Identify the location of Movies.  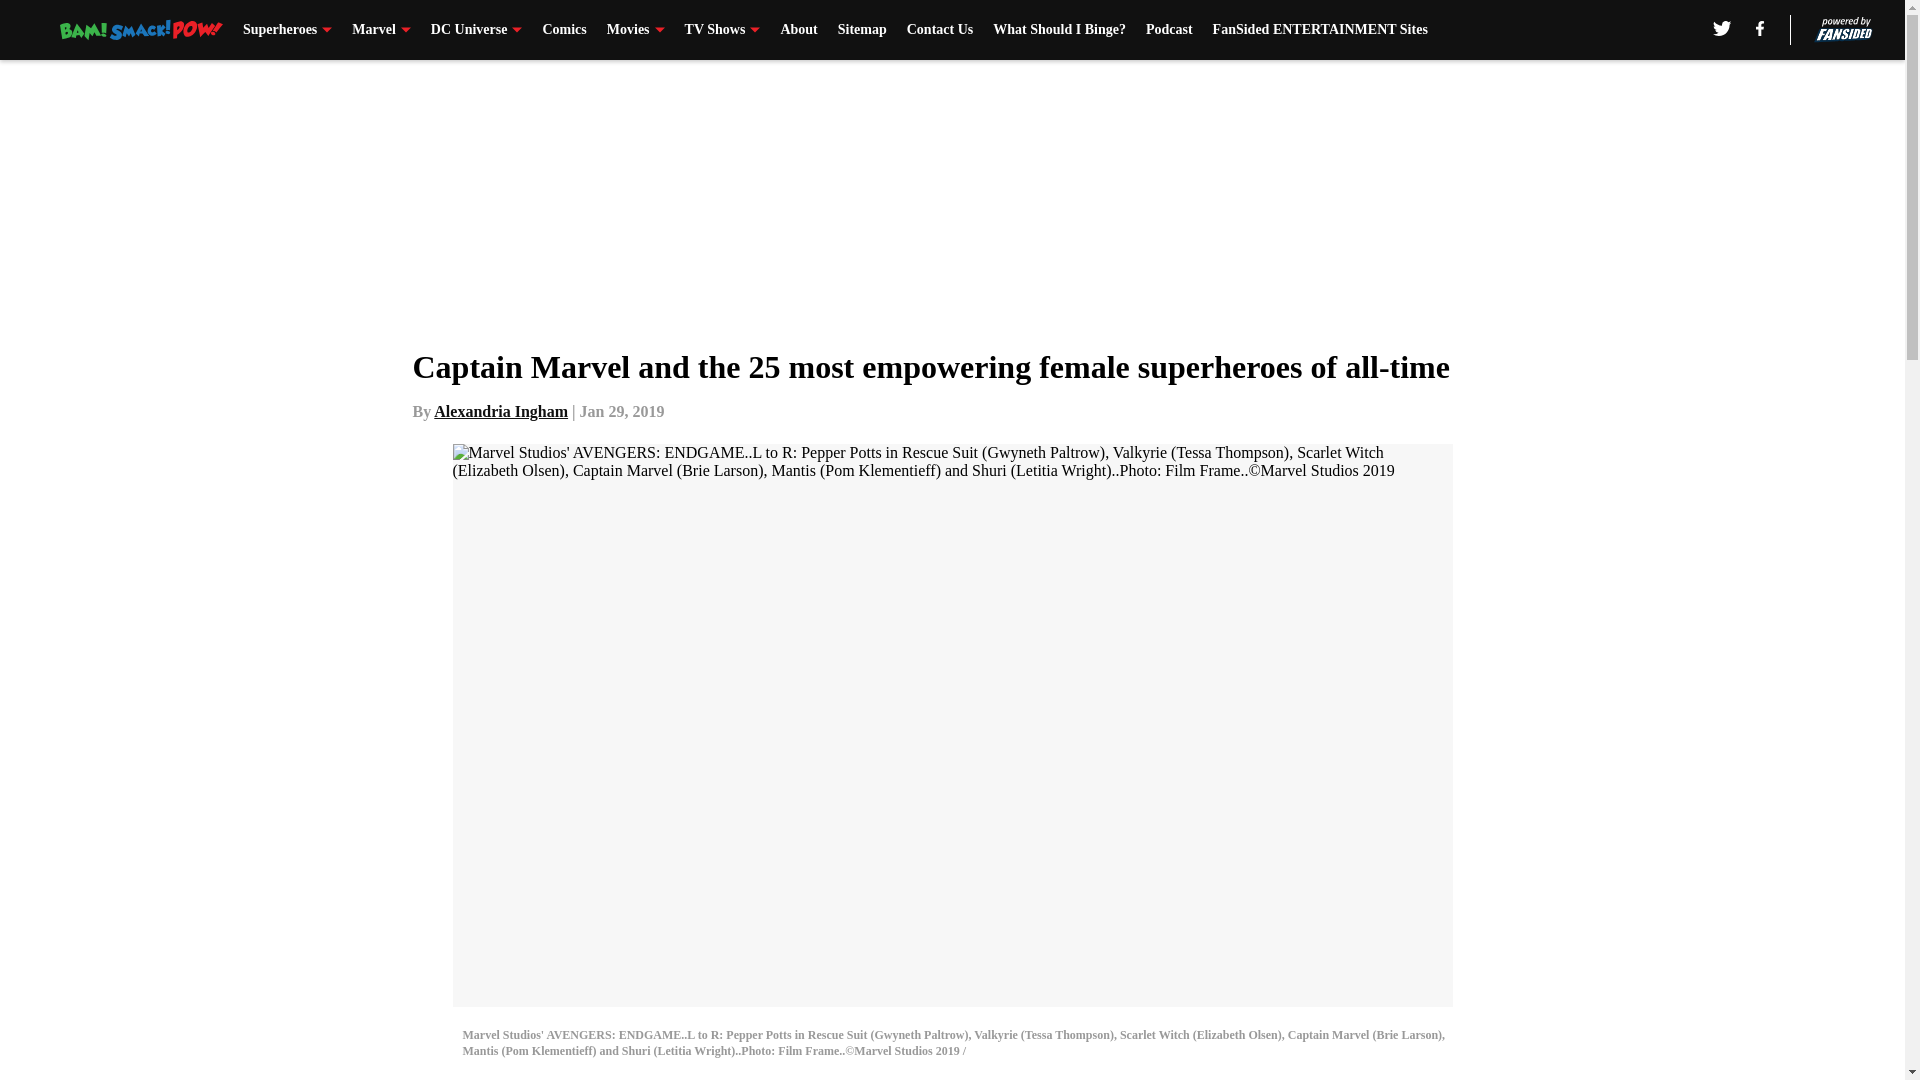
(635, 30).